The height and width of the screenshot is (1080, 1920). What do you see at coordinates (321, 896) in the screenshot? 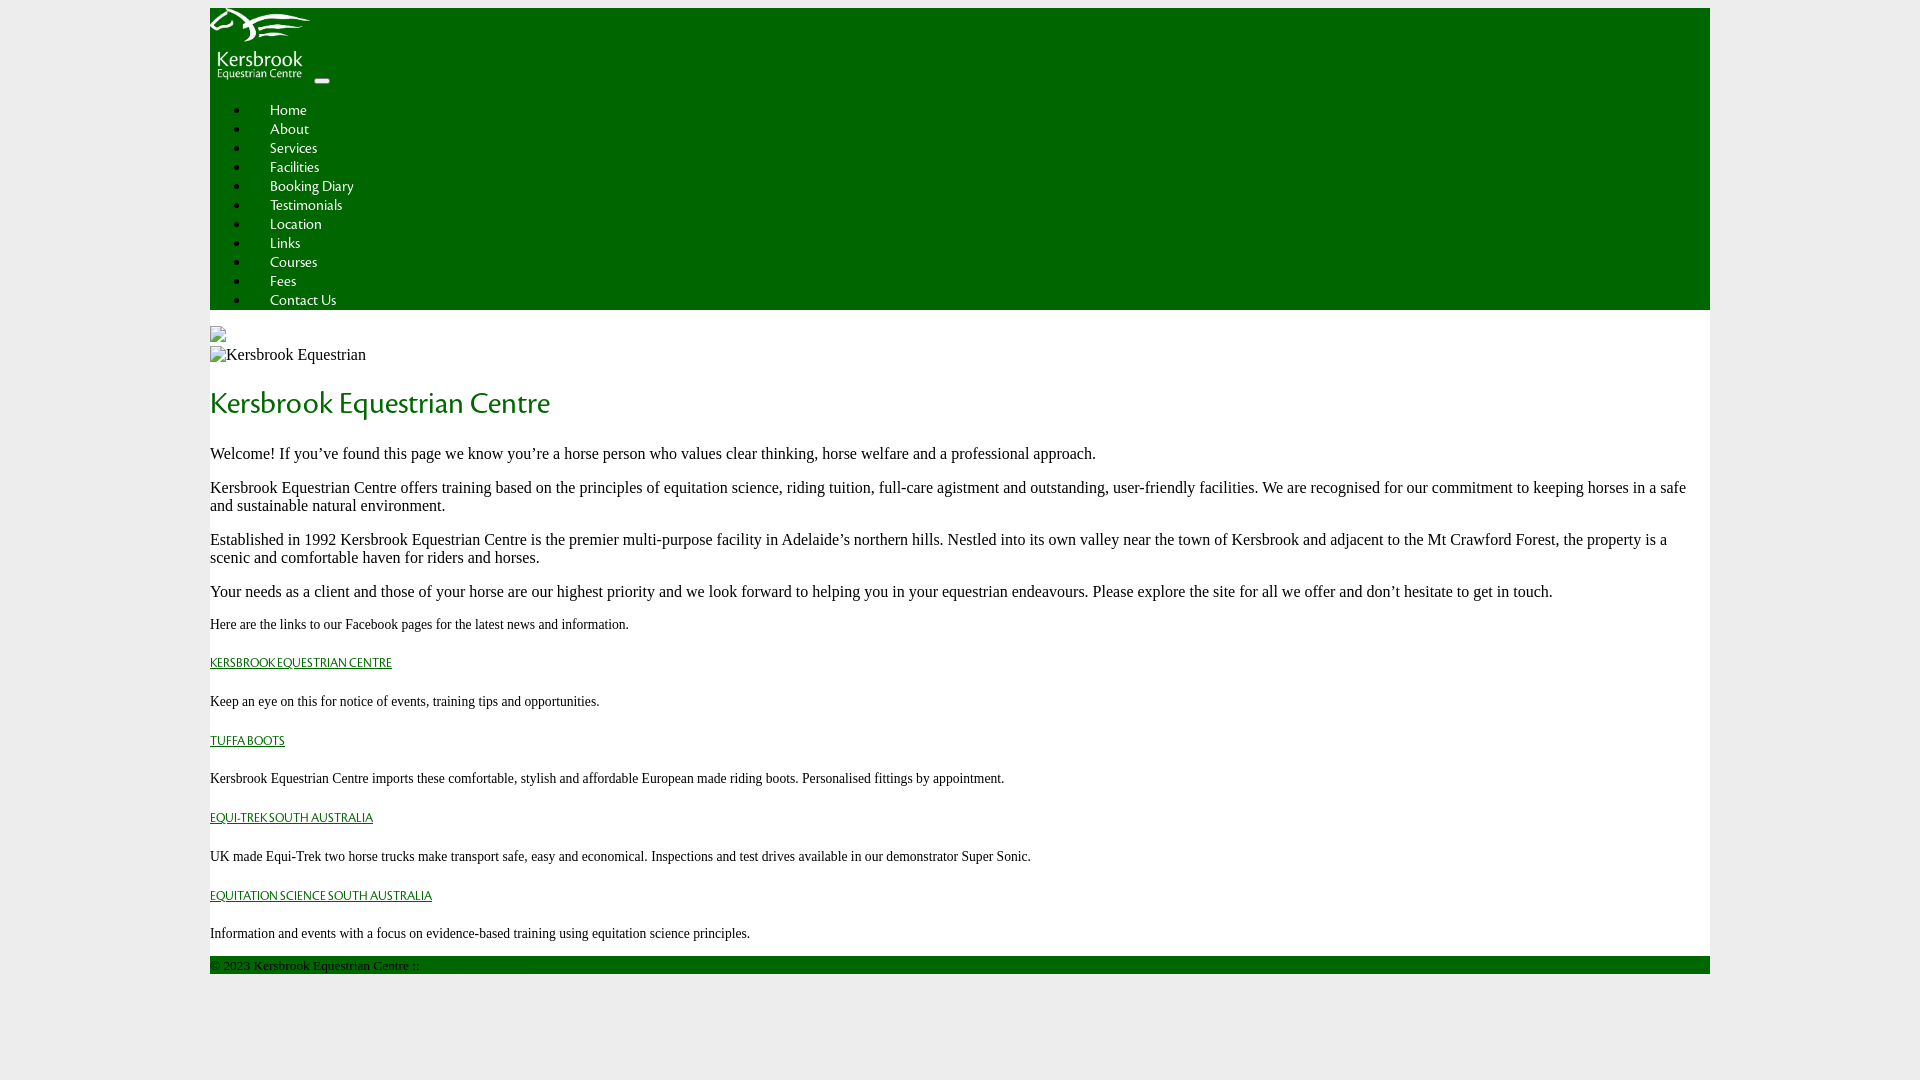
I see `EQUITATION SCIENCE SOUTH AUSTRALIA` at bounding box center [321, 896].